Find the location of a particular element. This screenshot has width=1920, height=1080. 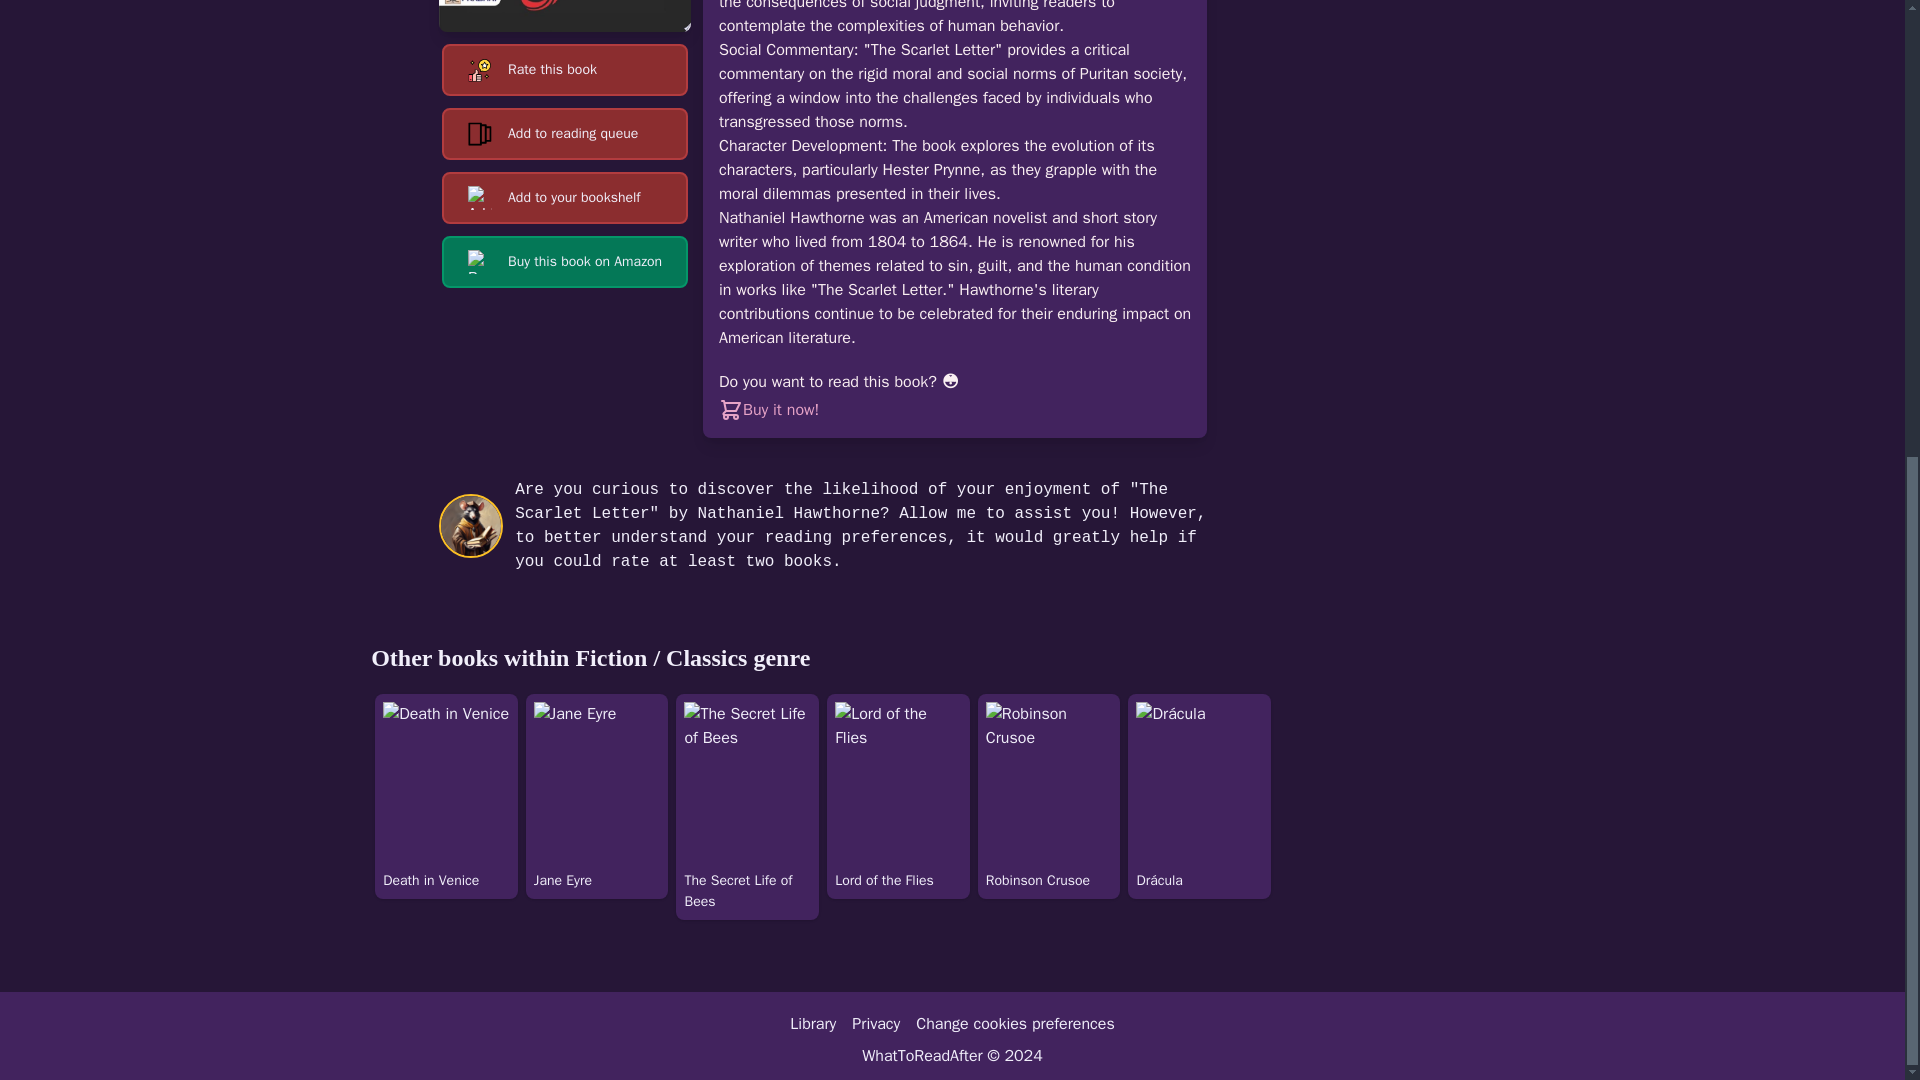

Lord of the Flies is located at coordinates (898, 807).